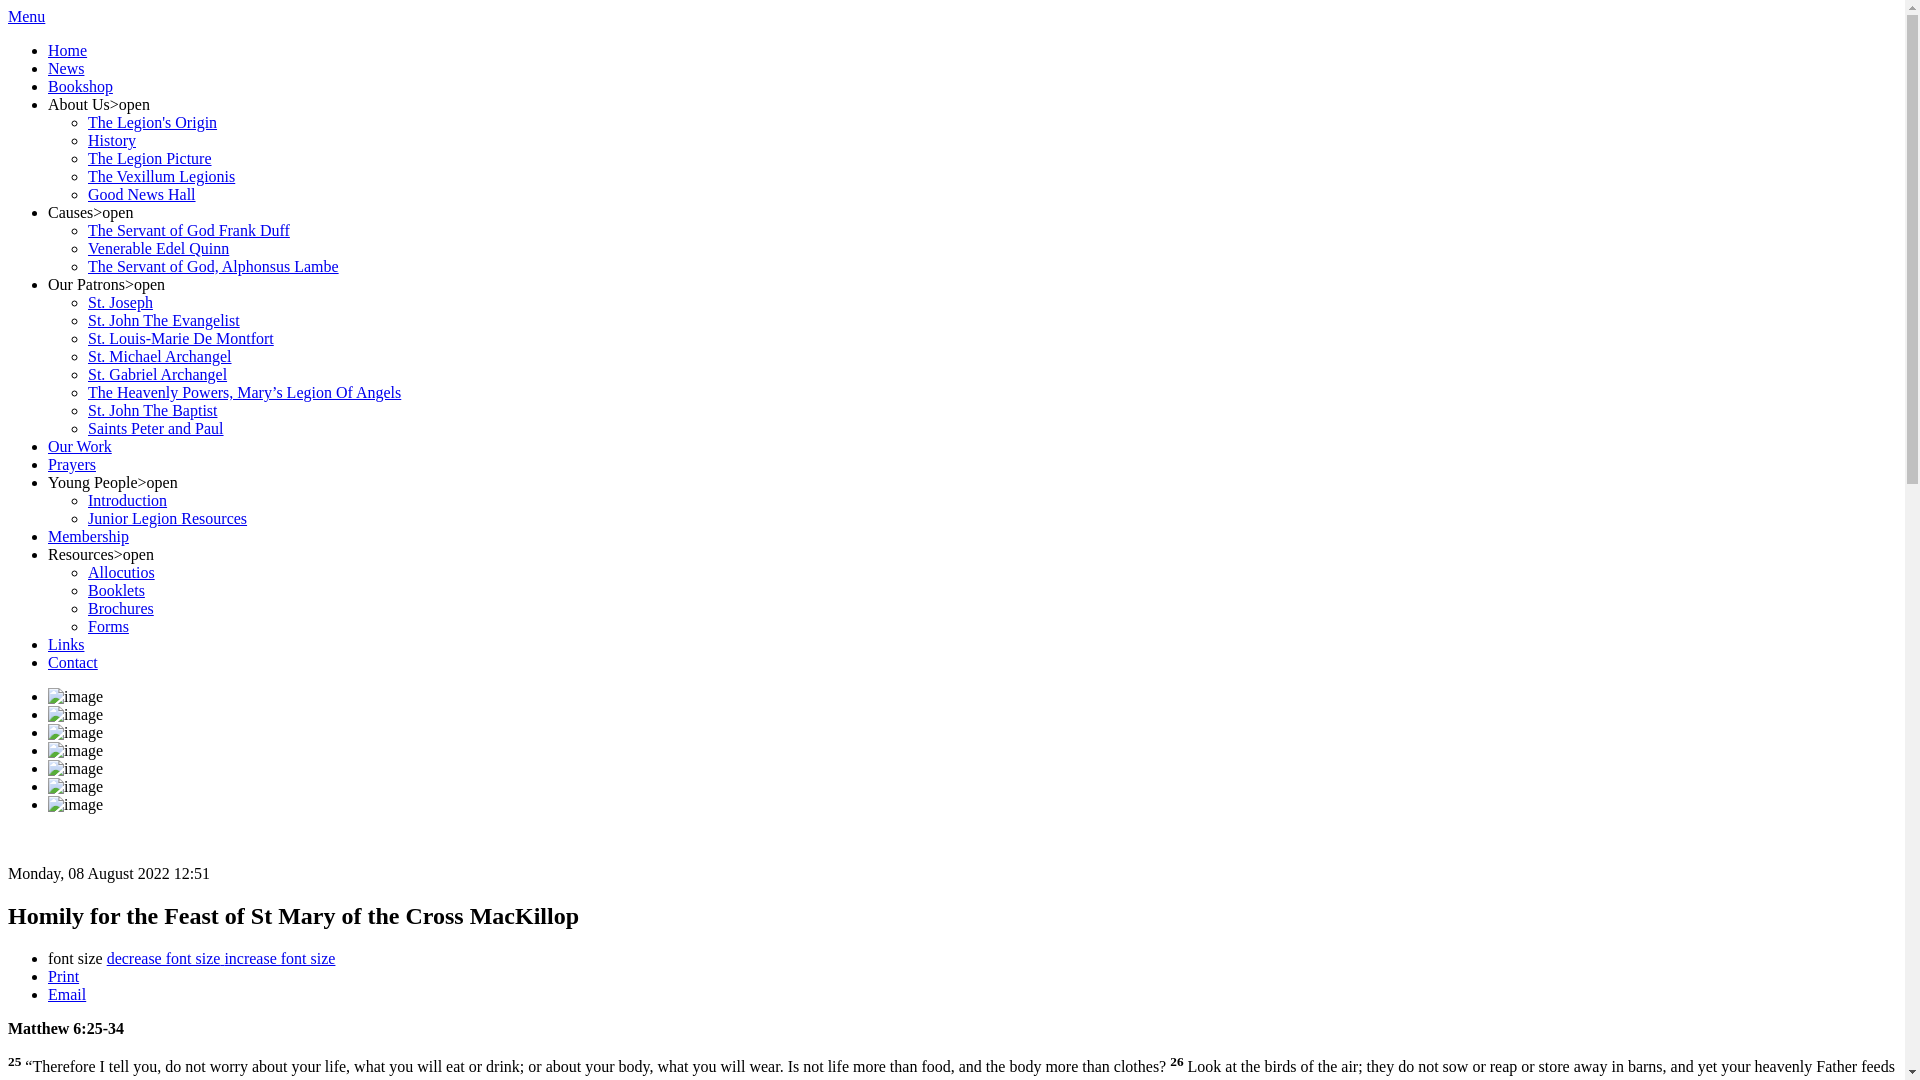 This screenshot has height=1080, width=1920. What do you see at coordinates (166, 958) in the screenshot?
I see `decrease font size` at bounding box center [166, 958].